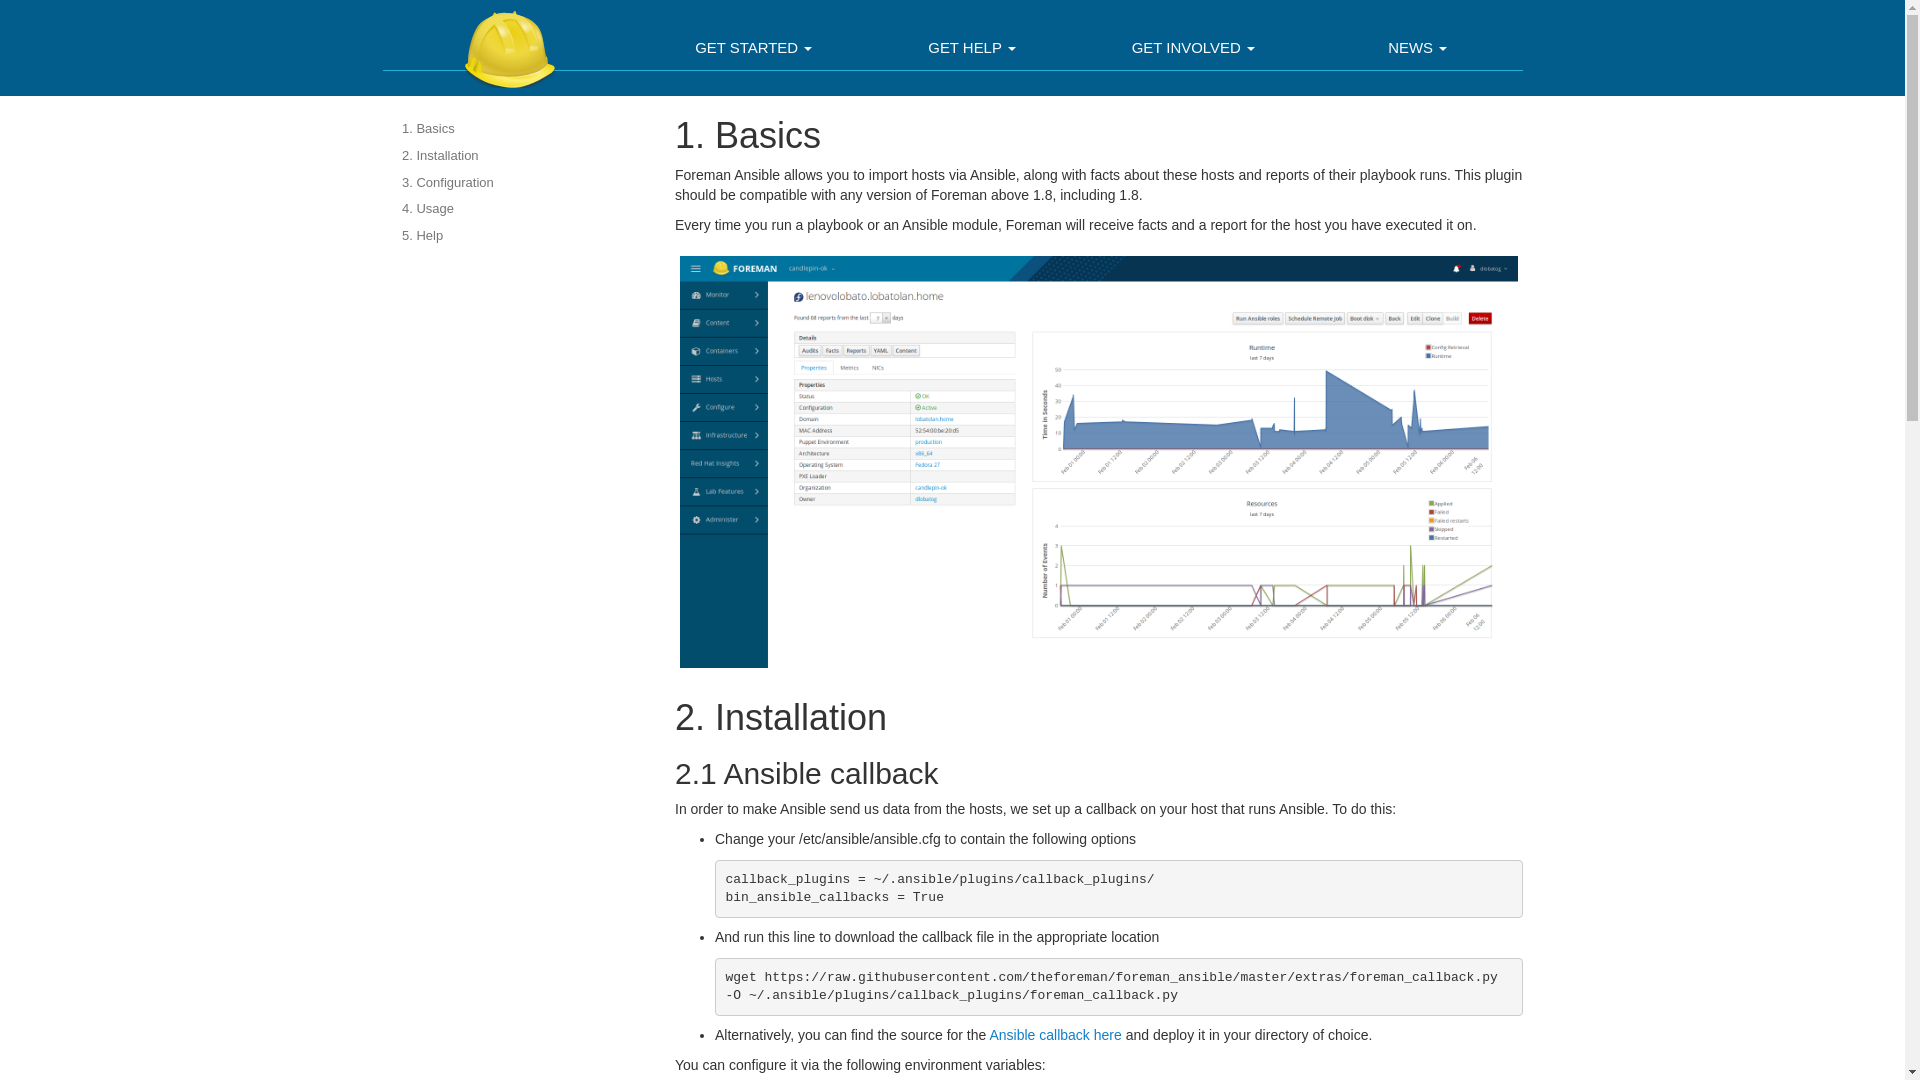 Image resolution: width=1920 pixels, height=1080 pixels. Describe the element at coordinates (1416, 50) in the screenshot. I see `NEWS` at that location.